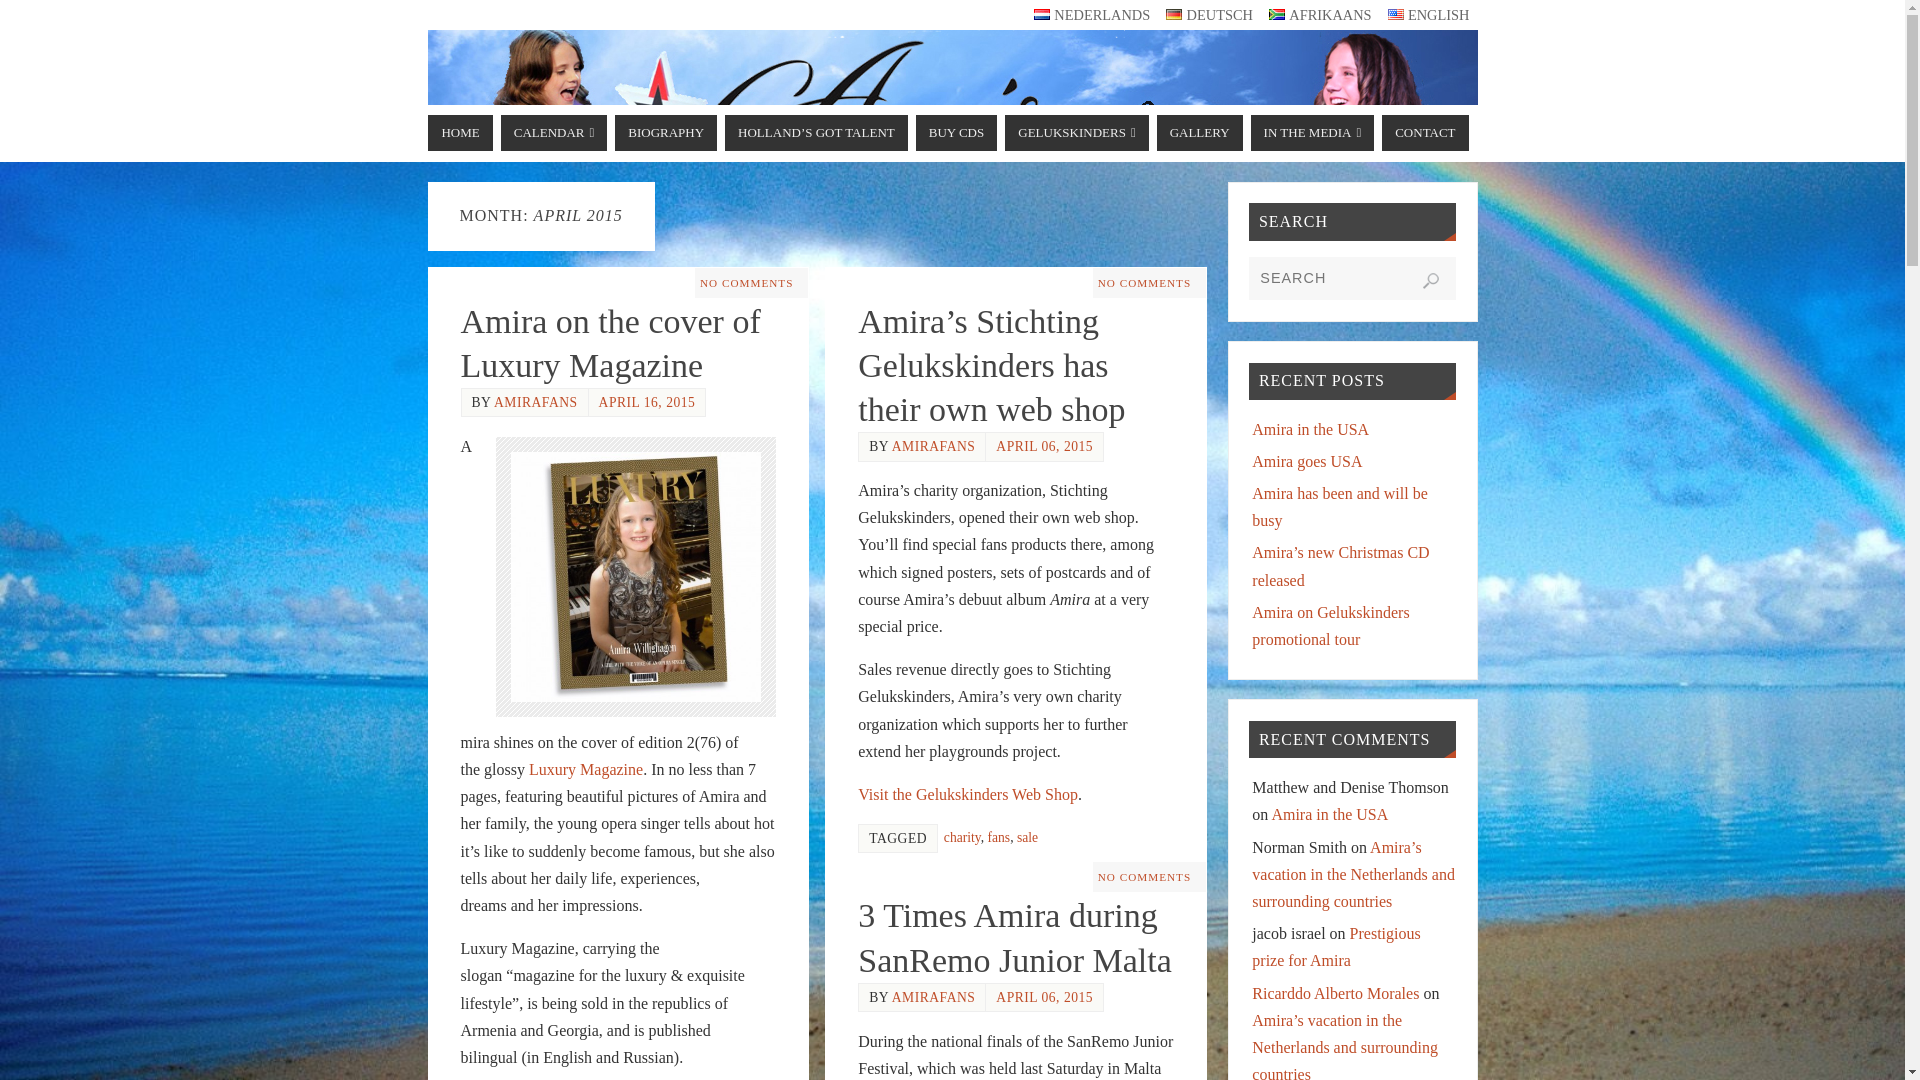  What do you see at coordinates (586, 769) in the screenshot?
I see `Luxury Magazine` at bounding box center [586, 769].